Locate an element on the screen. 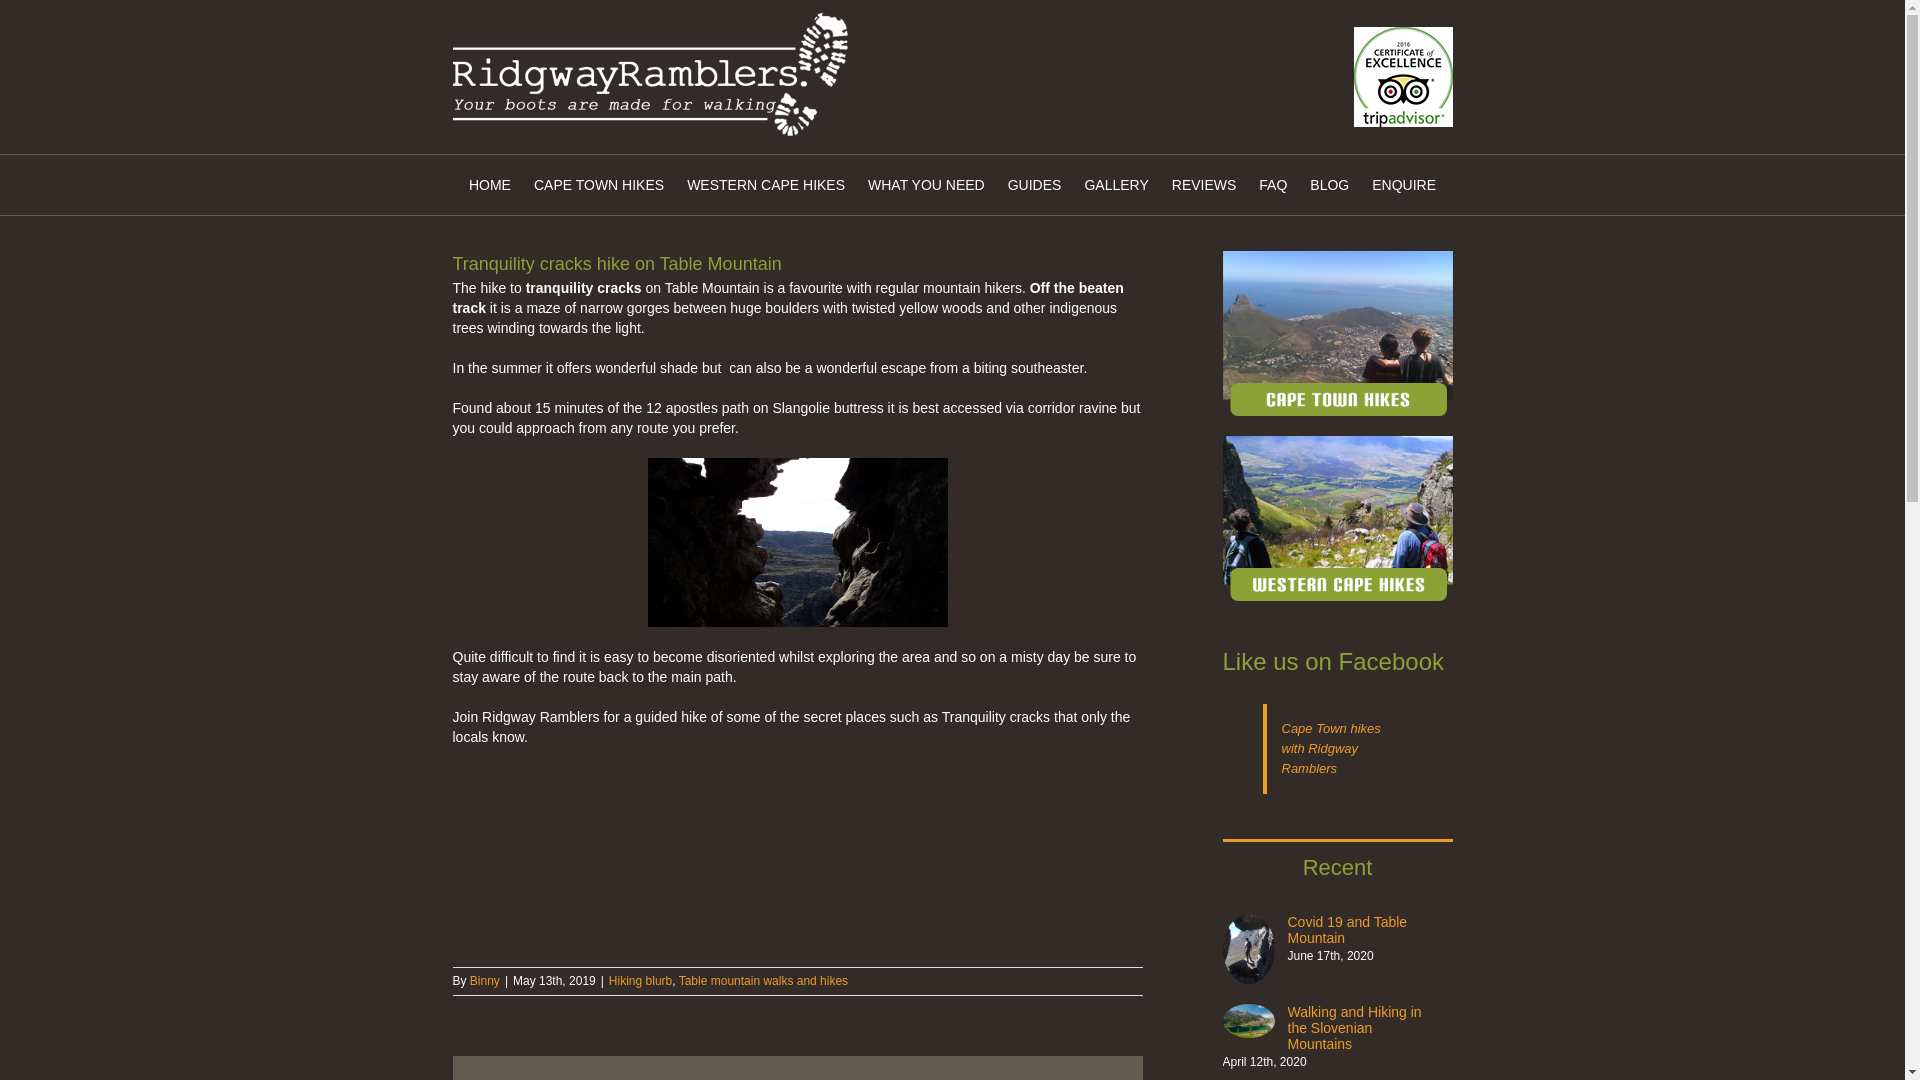 This screenshot has width=1920, height=1080. ENQUIRE is located at coordinates (1404, 184).